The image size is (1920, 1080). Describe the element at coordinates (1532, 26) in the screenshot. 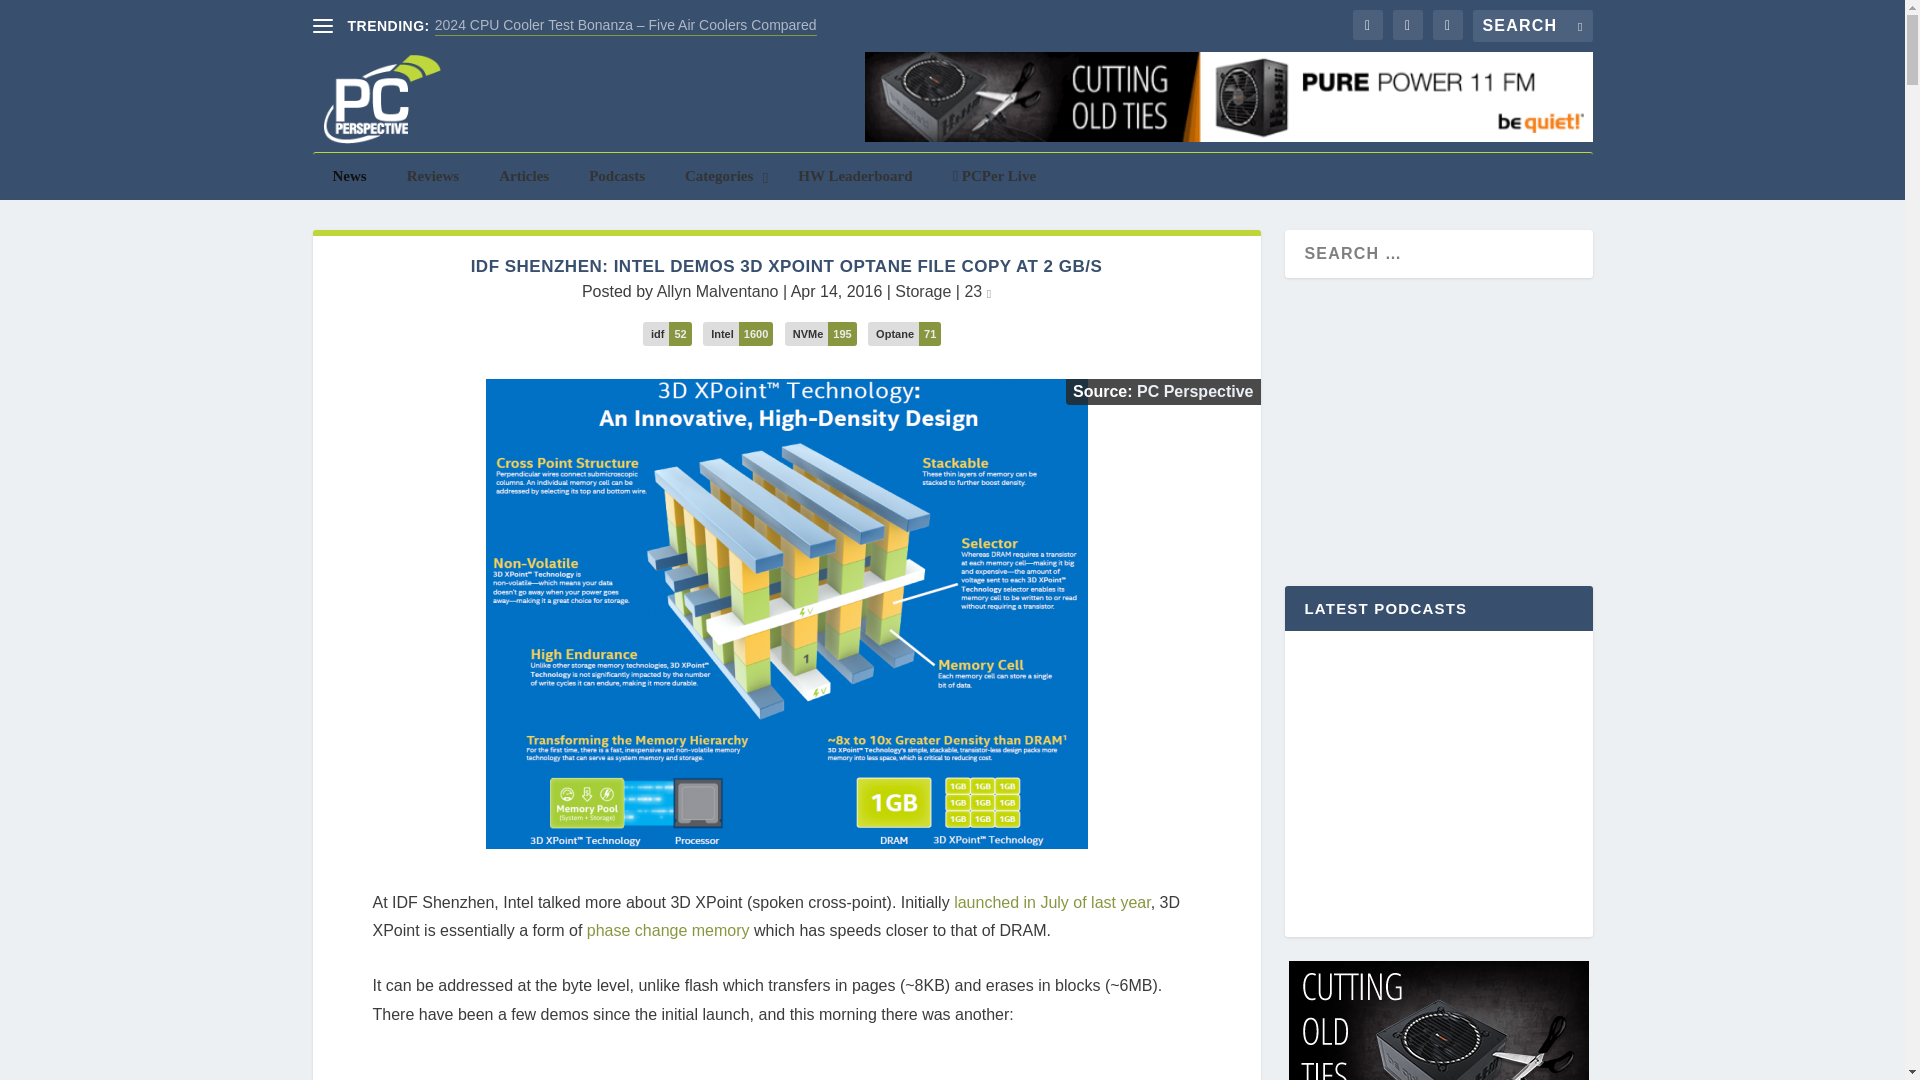

I see `Search for:` at that location.